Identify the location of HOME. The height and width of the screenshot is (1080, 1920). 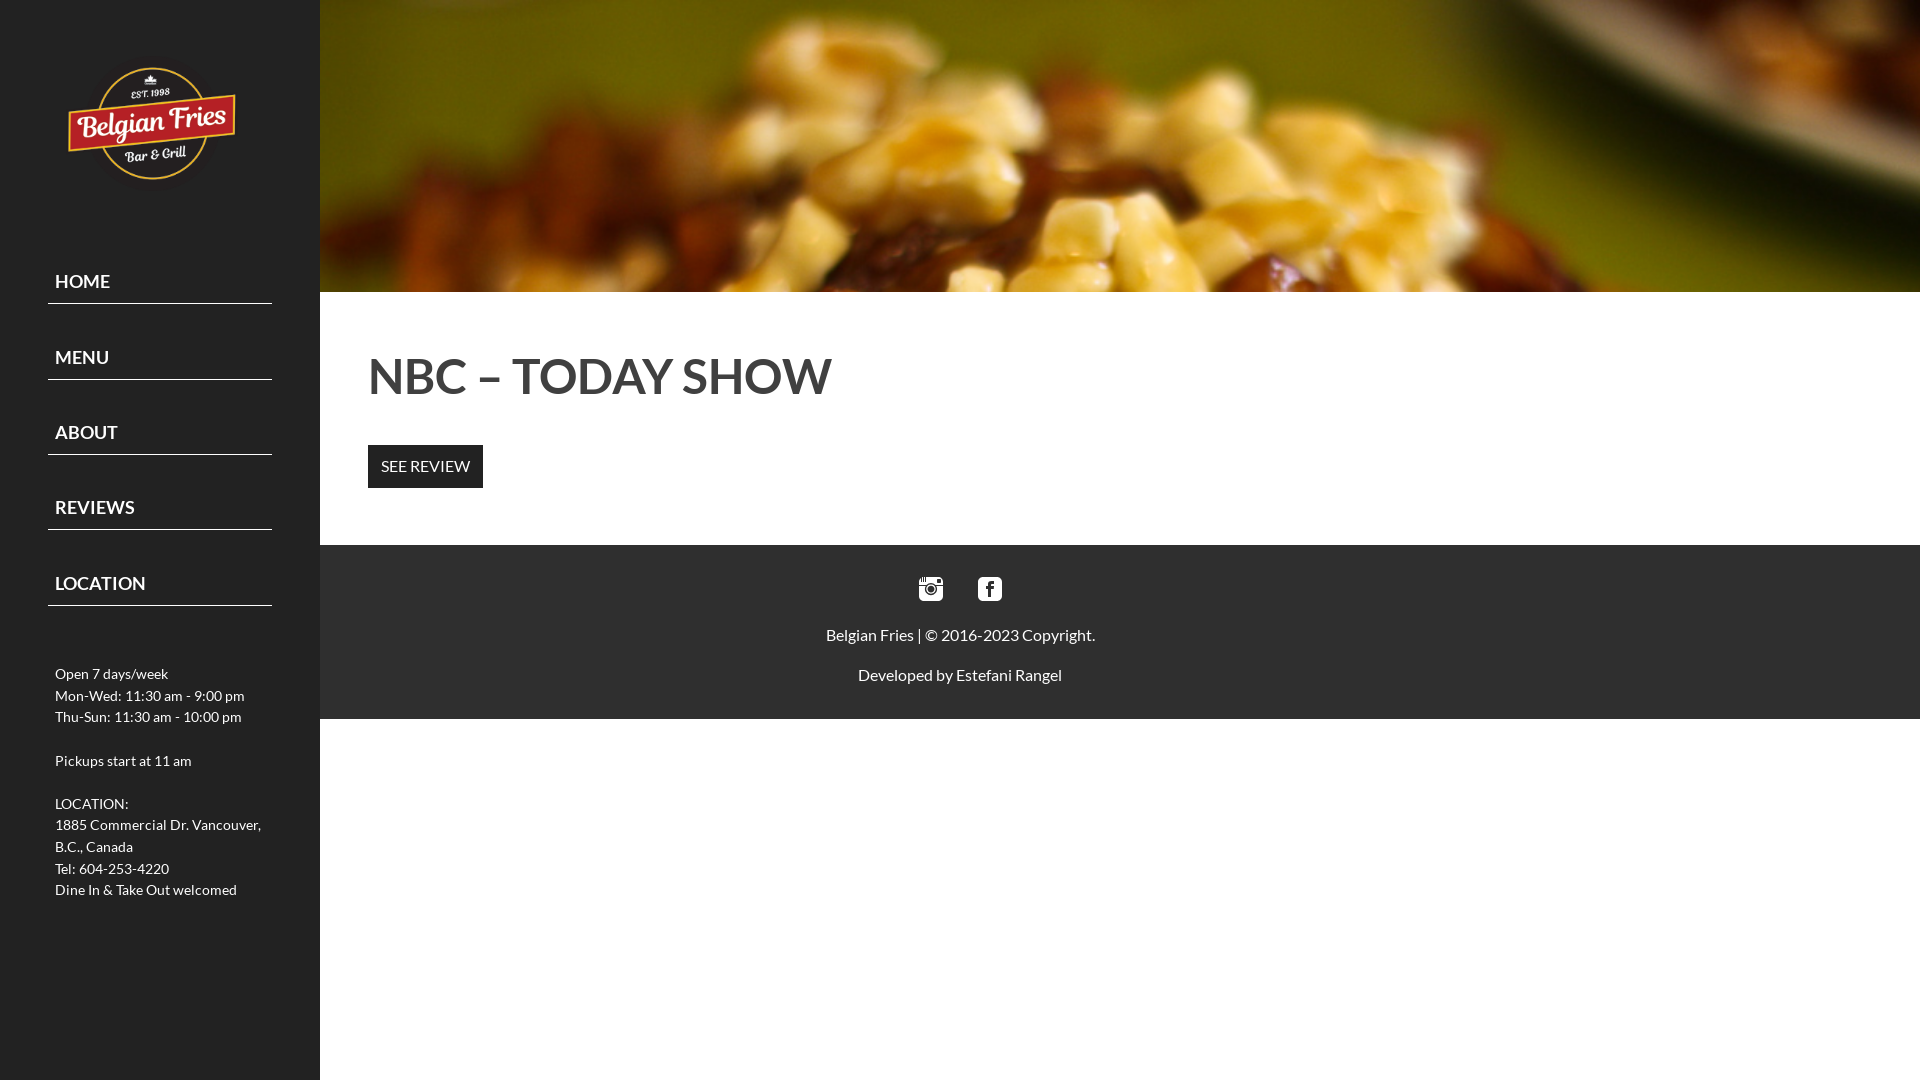
(160, 282).